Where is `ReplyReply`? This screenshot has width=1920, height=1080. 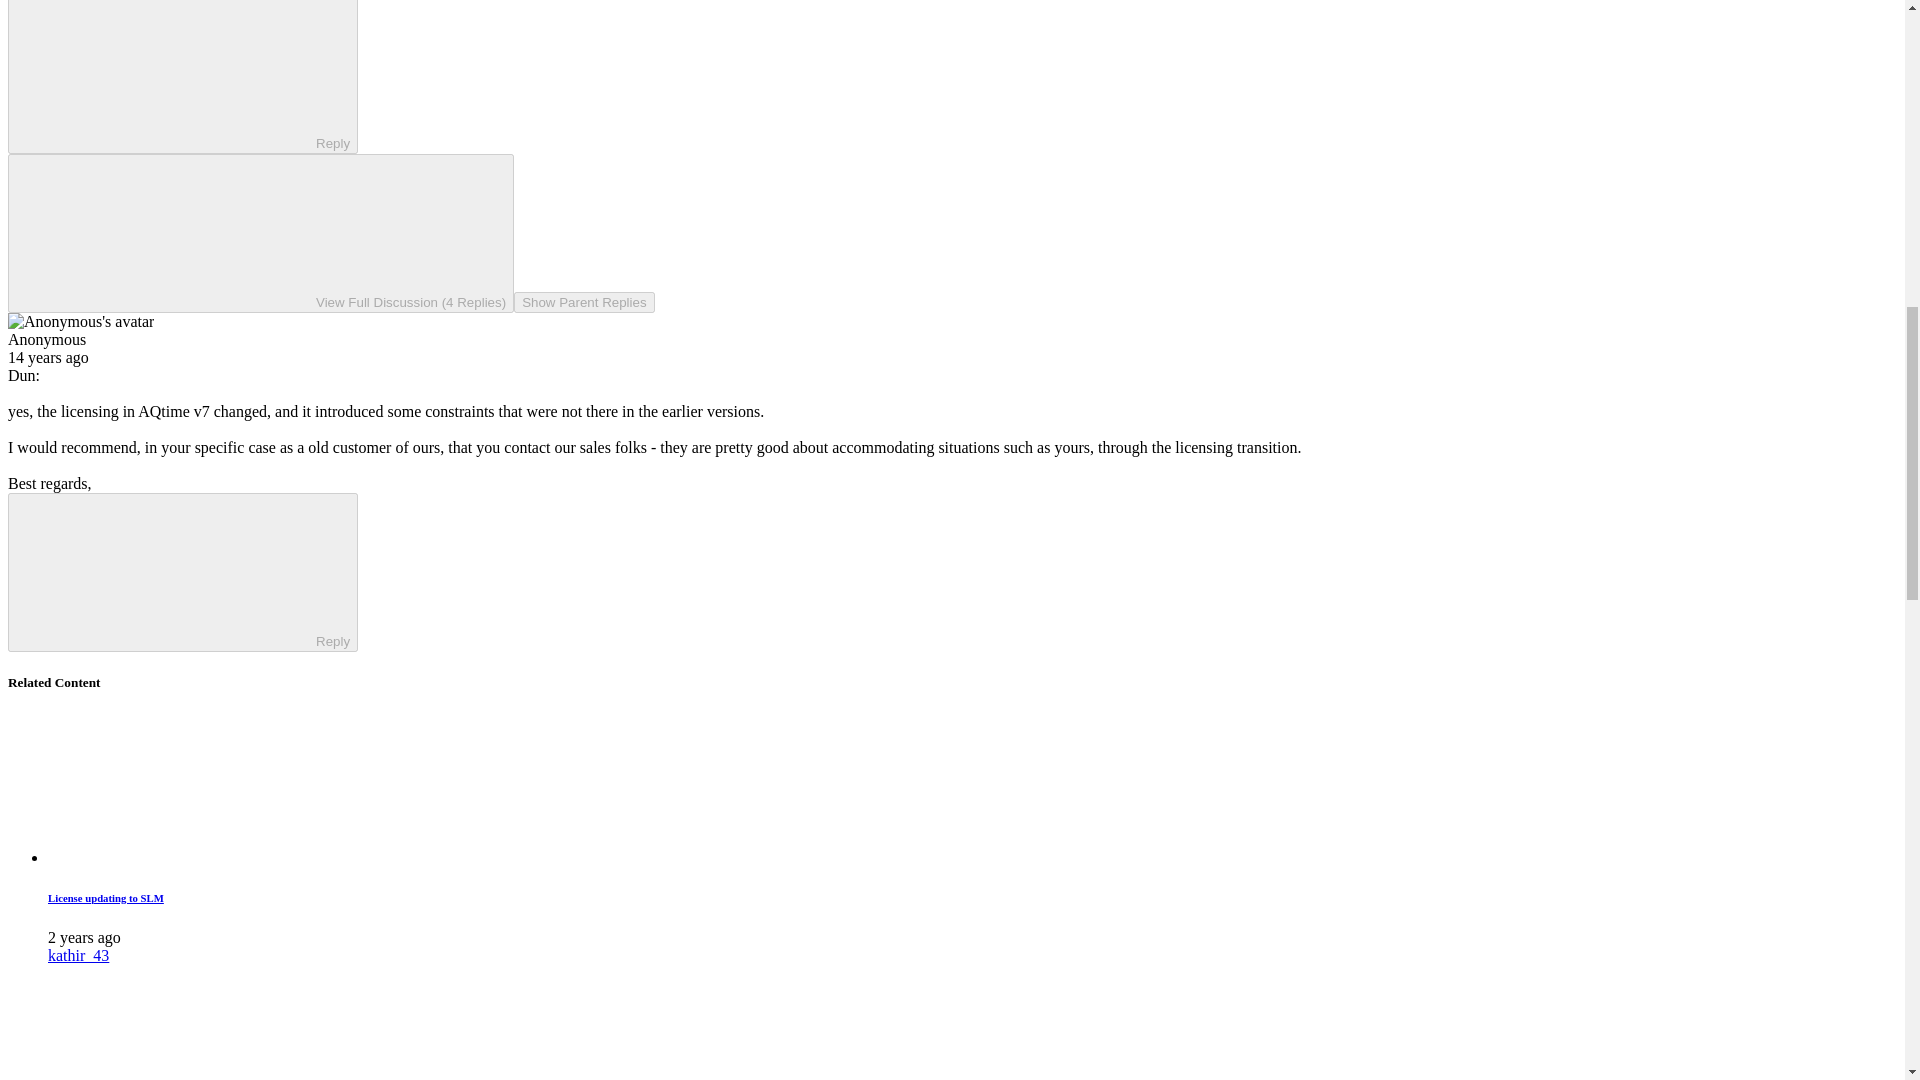
ReplyReply is located at coordinates (182, 77).